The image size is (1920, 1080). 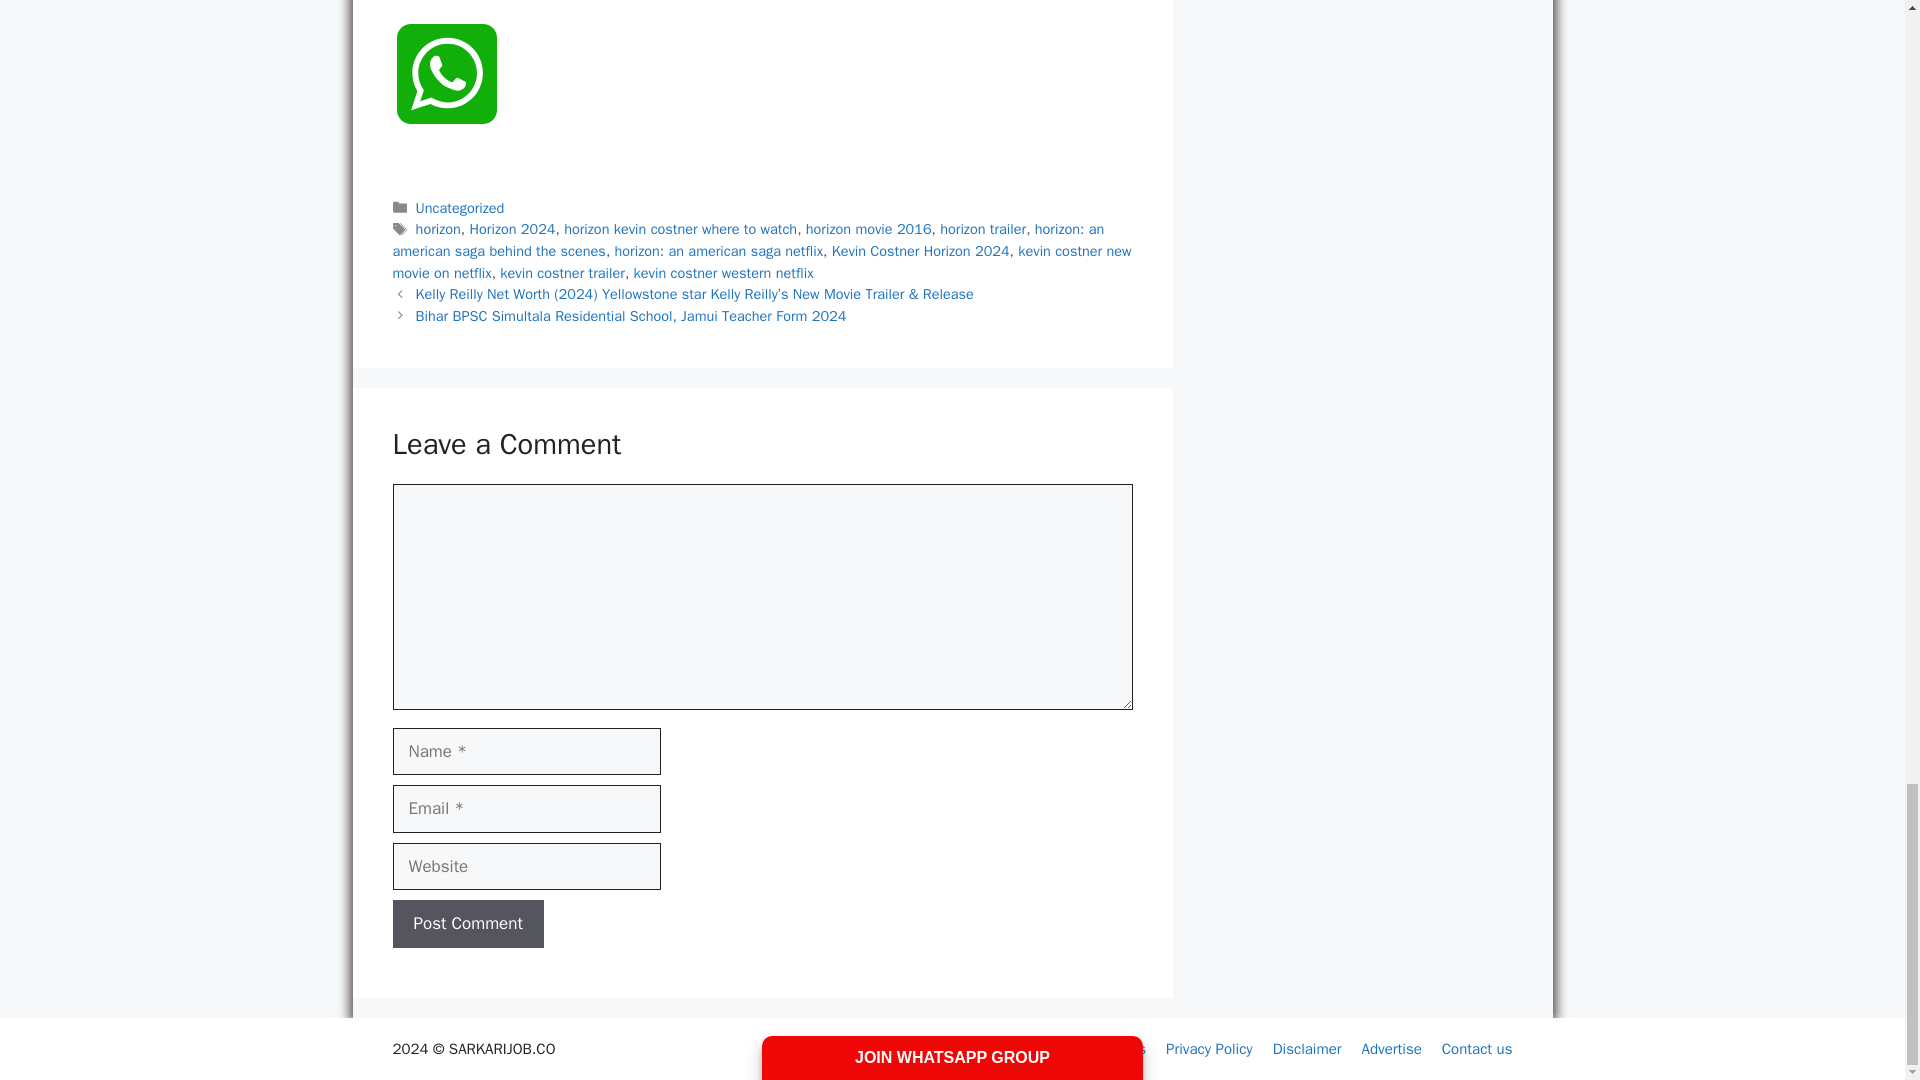 What do you see at coordinates (718, 250) in the screenshot?
I see `horizon: an american saga netflix` at bounding box center [718, 250].